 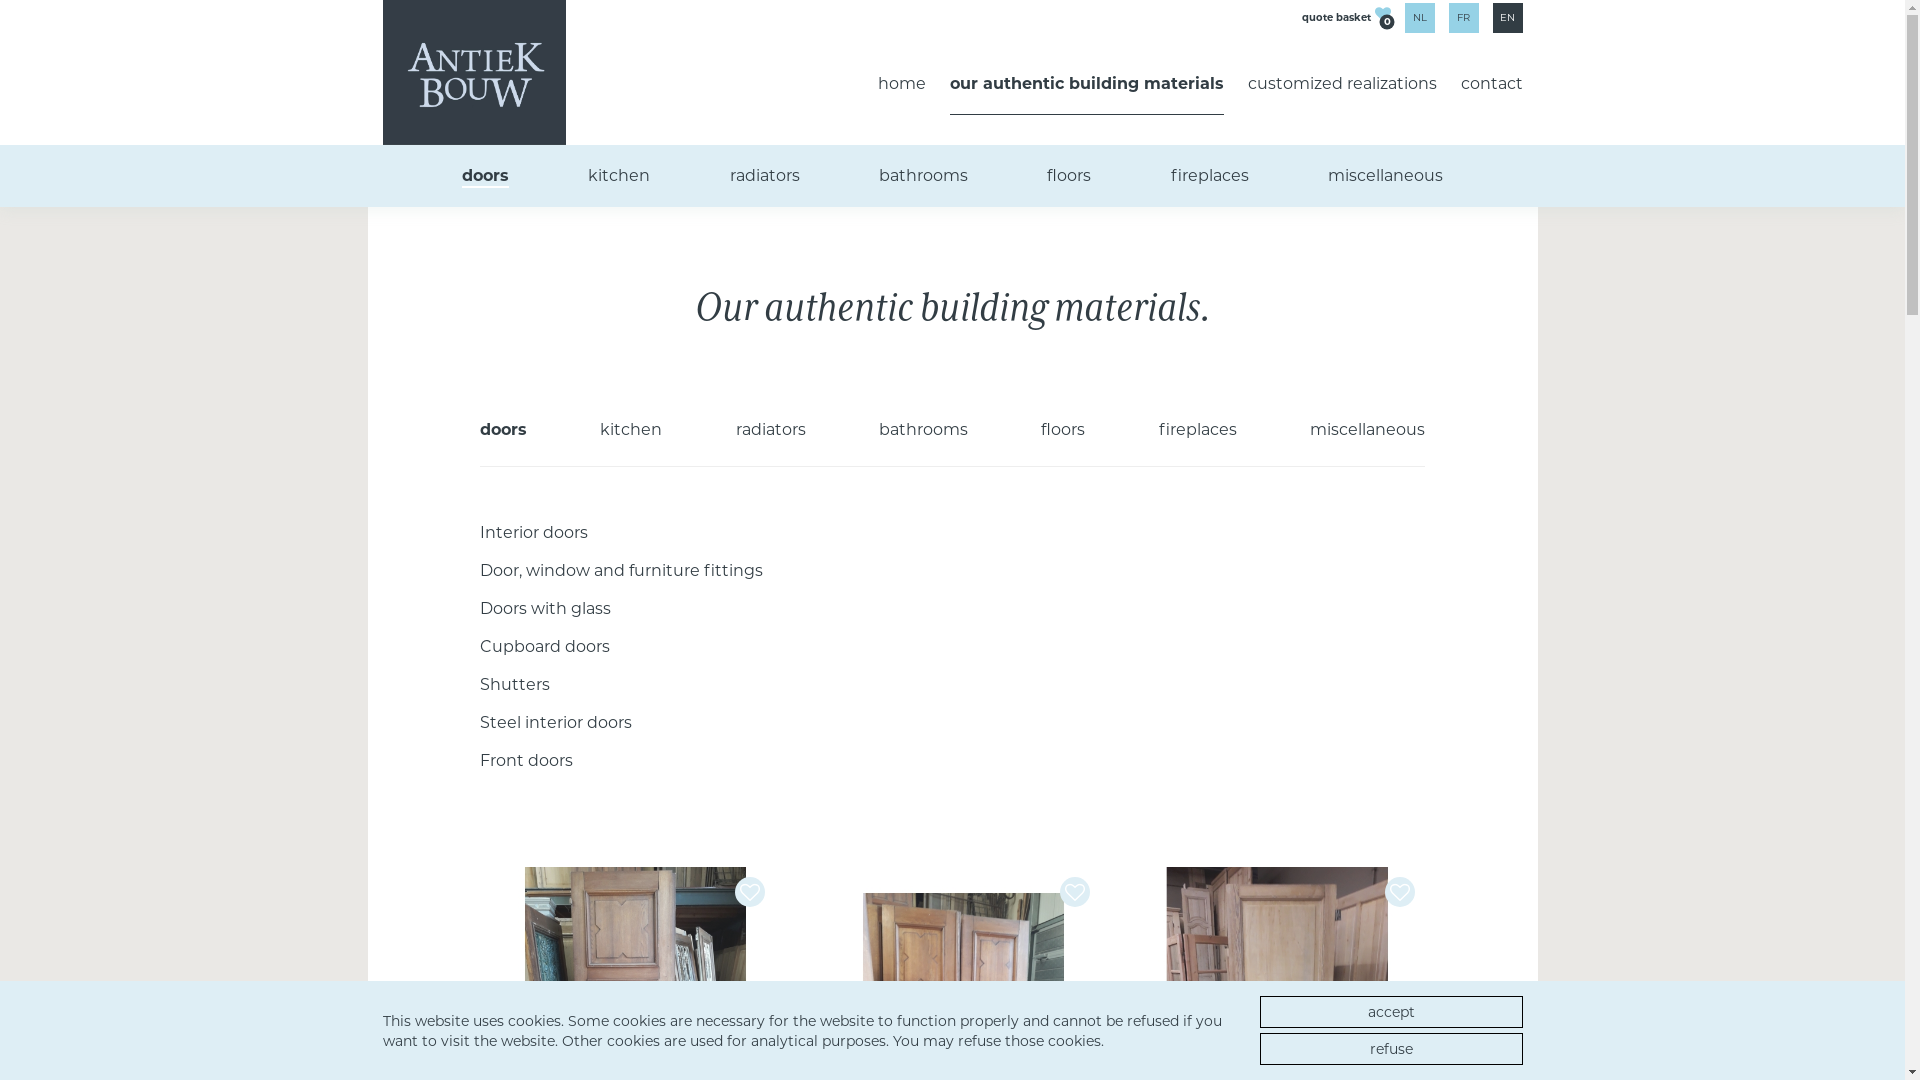 What do you see at coordinates (1069, 176) in the screenshot?
I see `floors` at bounding box center [1069, 176].